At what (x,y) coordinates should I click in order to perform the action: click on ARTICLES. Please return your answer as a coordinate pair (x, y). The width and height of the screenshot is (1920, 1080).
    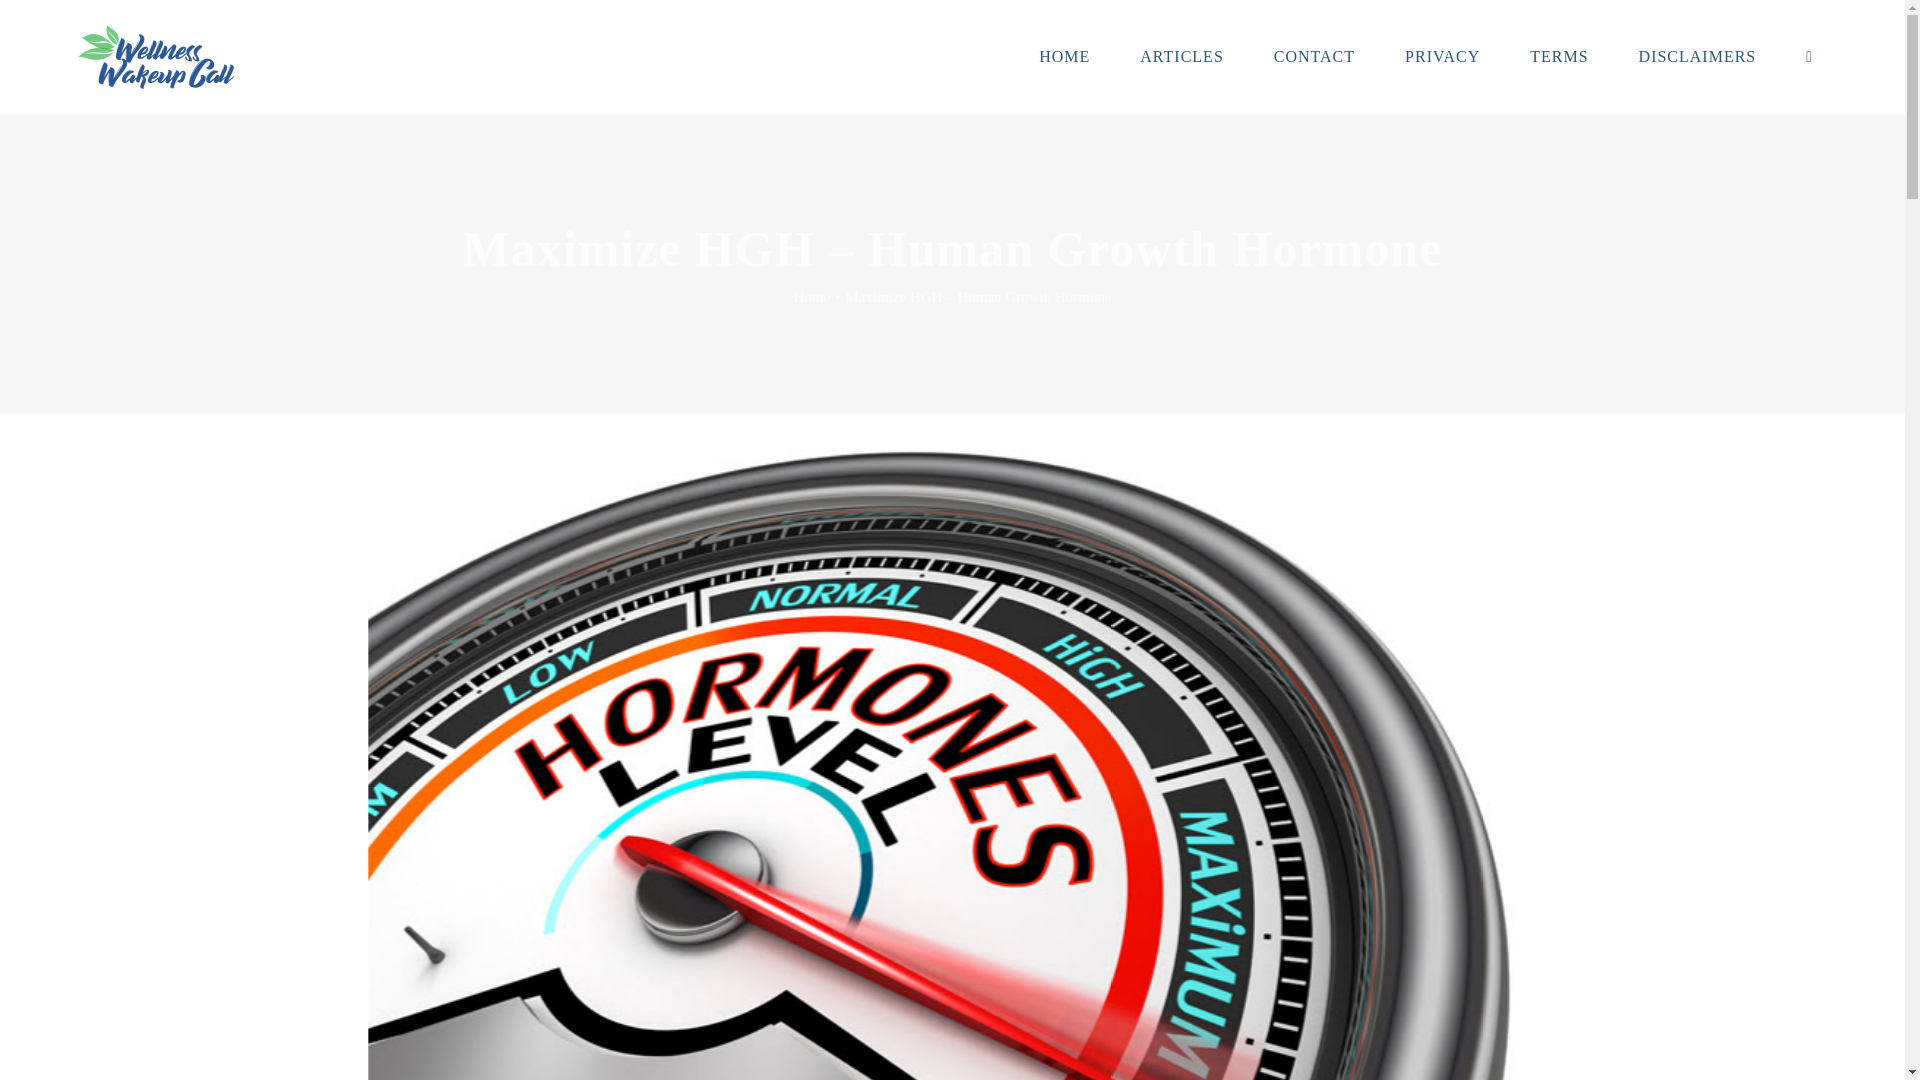
    Looking at the image, I should click on (1182, 56).